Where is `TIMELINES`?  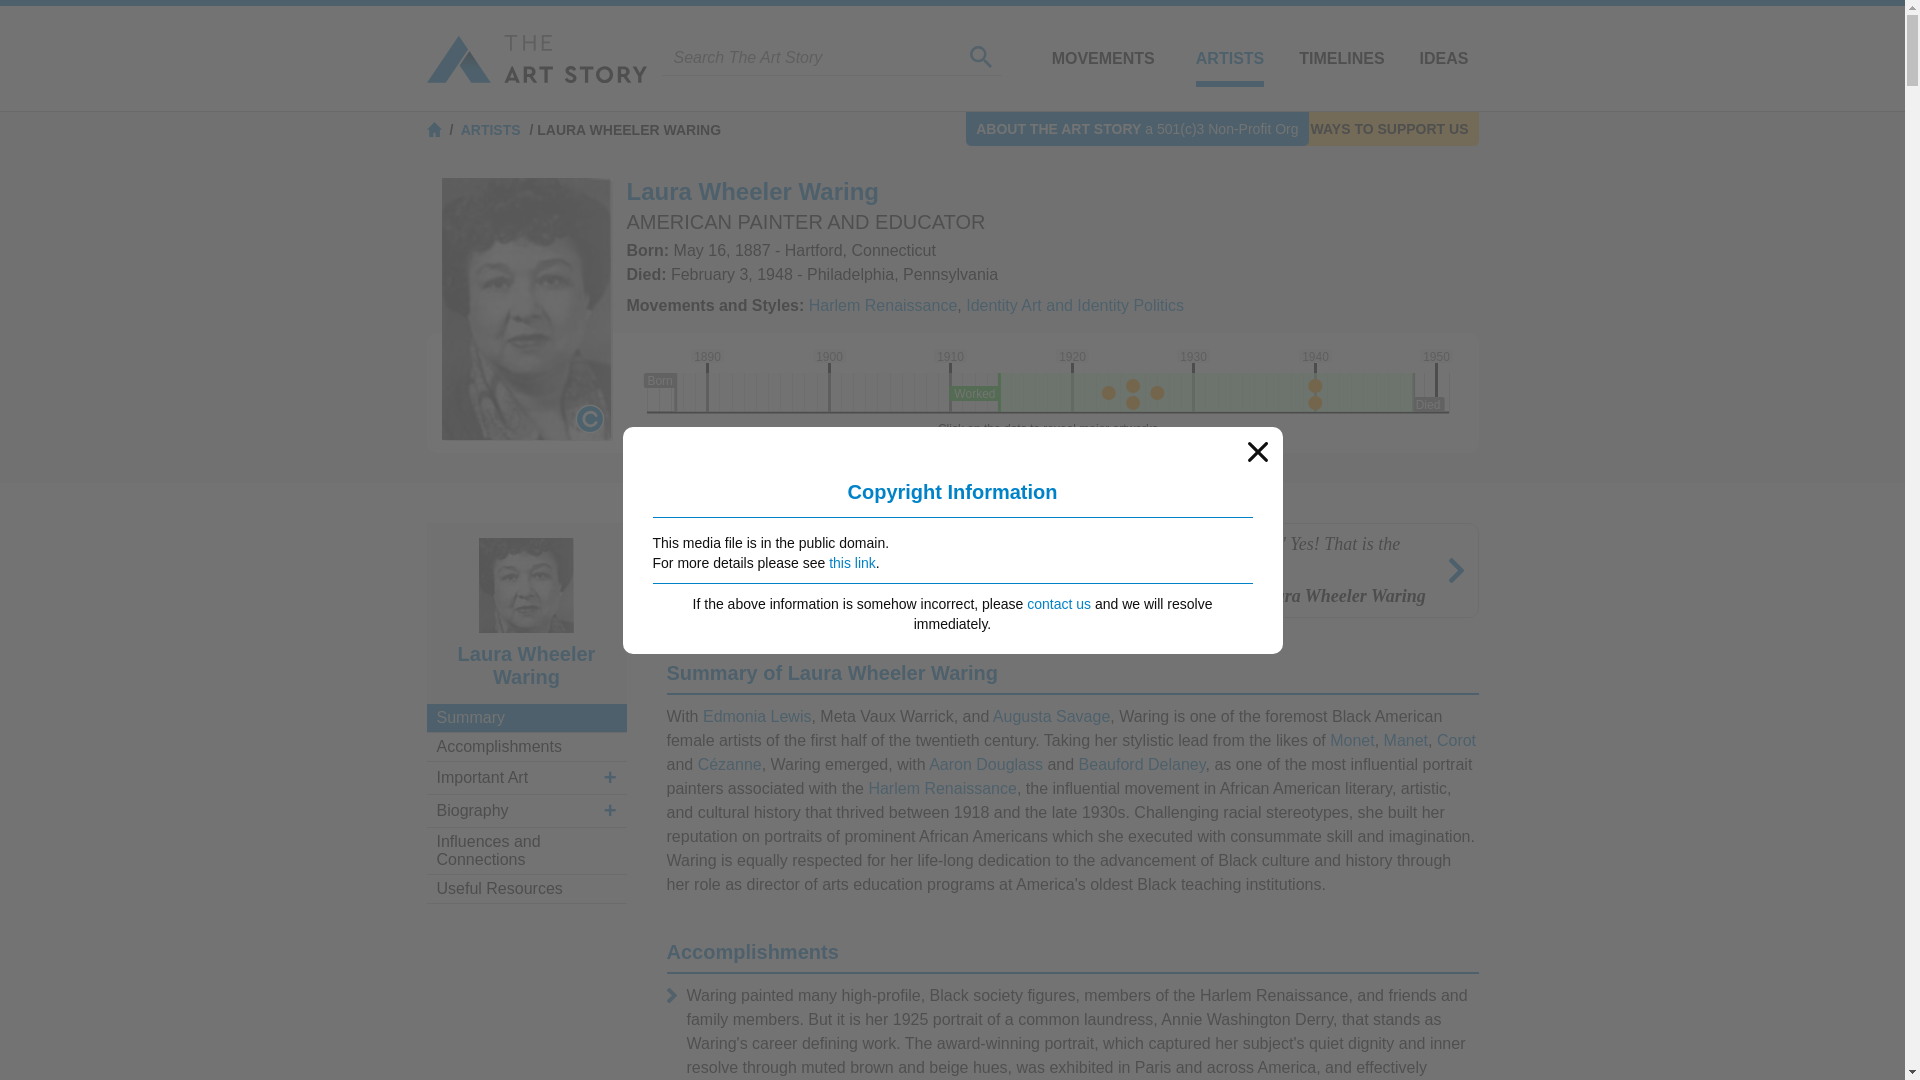 TIMELINES is located at coordinates (1342, 58).